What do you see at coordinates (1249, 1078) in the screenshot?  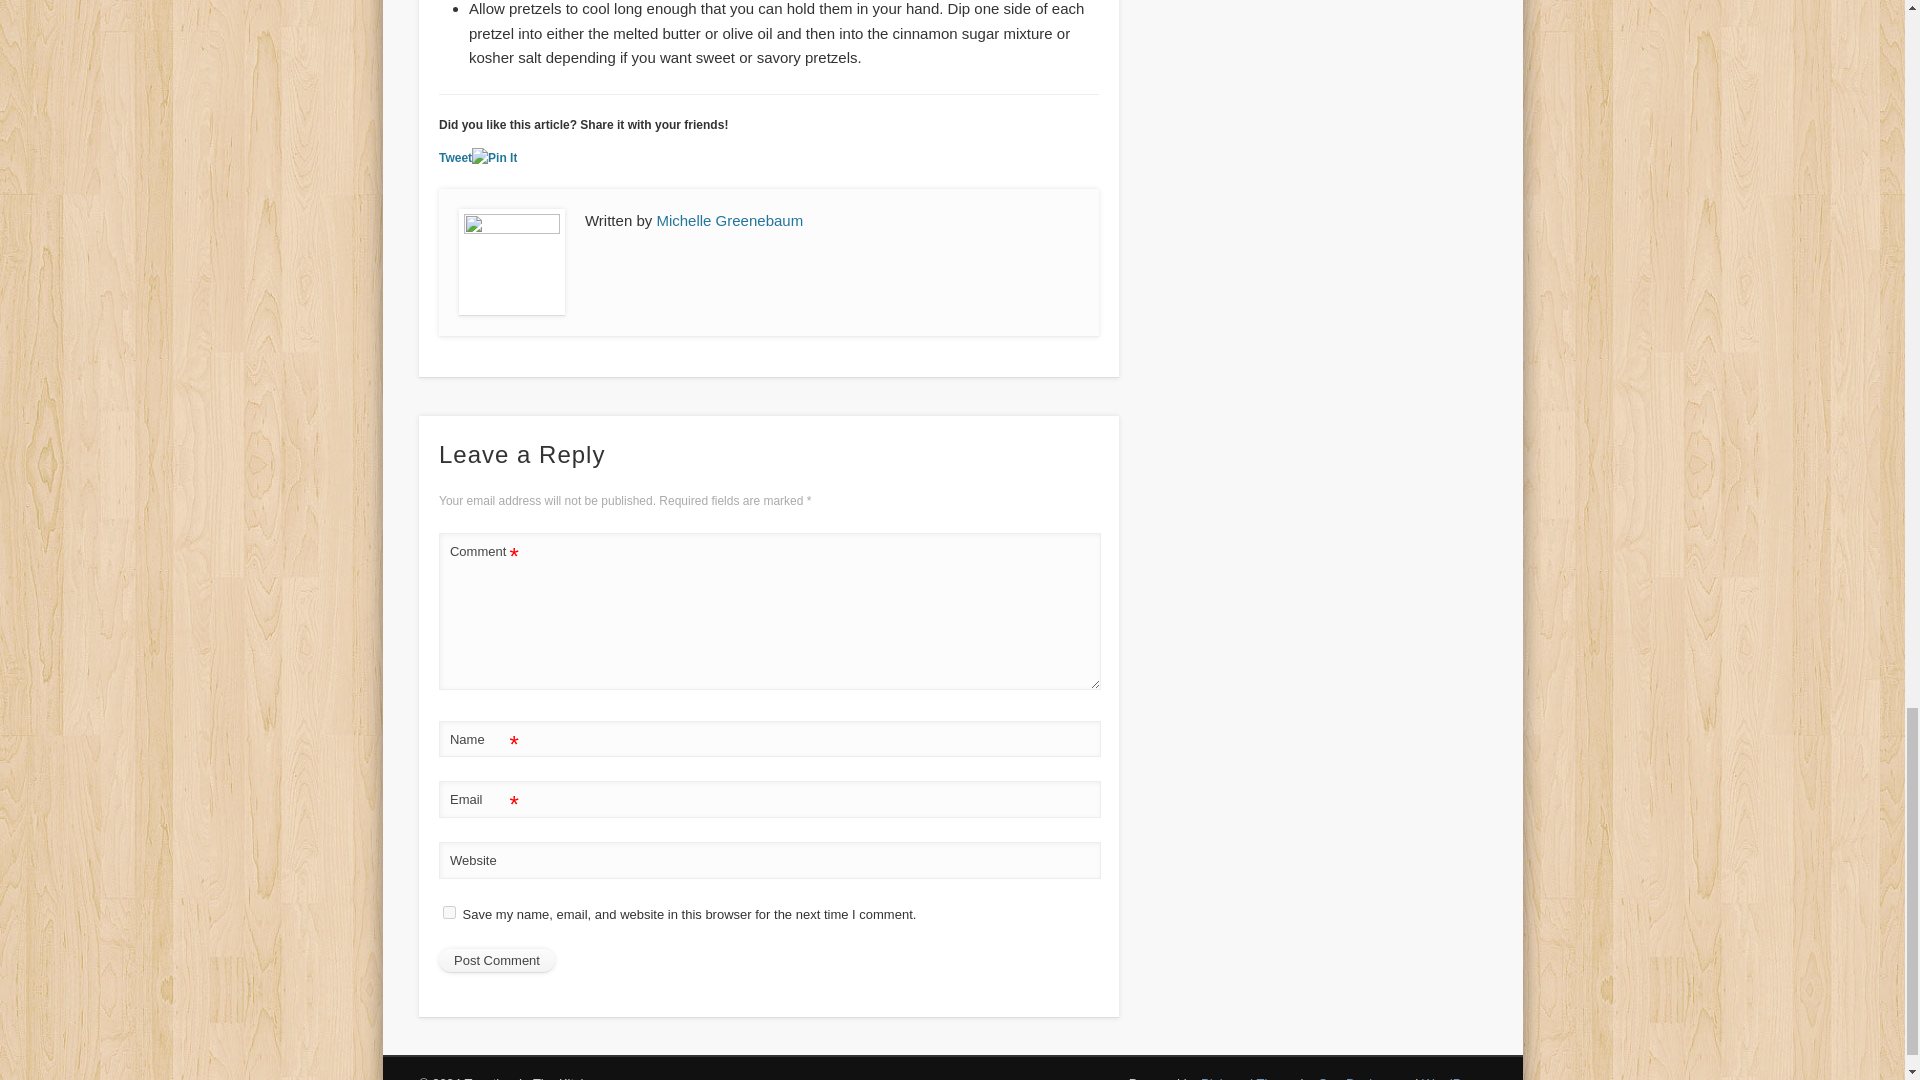 I see `Pinboard Theme` at bounding box center [1249, 1078].